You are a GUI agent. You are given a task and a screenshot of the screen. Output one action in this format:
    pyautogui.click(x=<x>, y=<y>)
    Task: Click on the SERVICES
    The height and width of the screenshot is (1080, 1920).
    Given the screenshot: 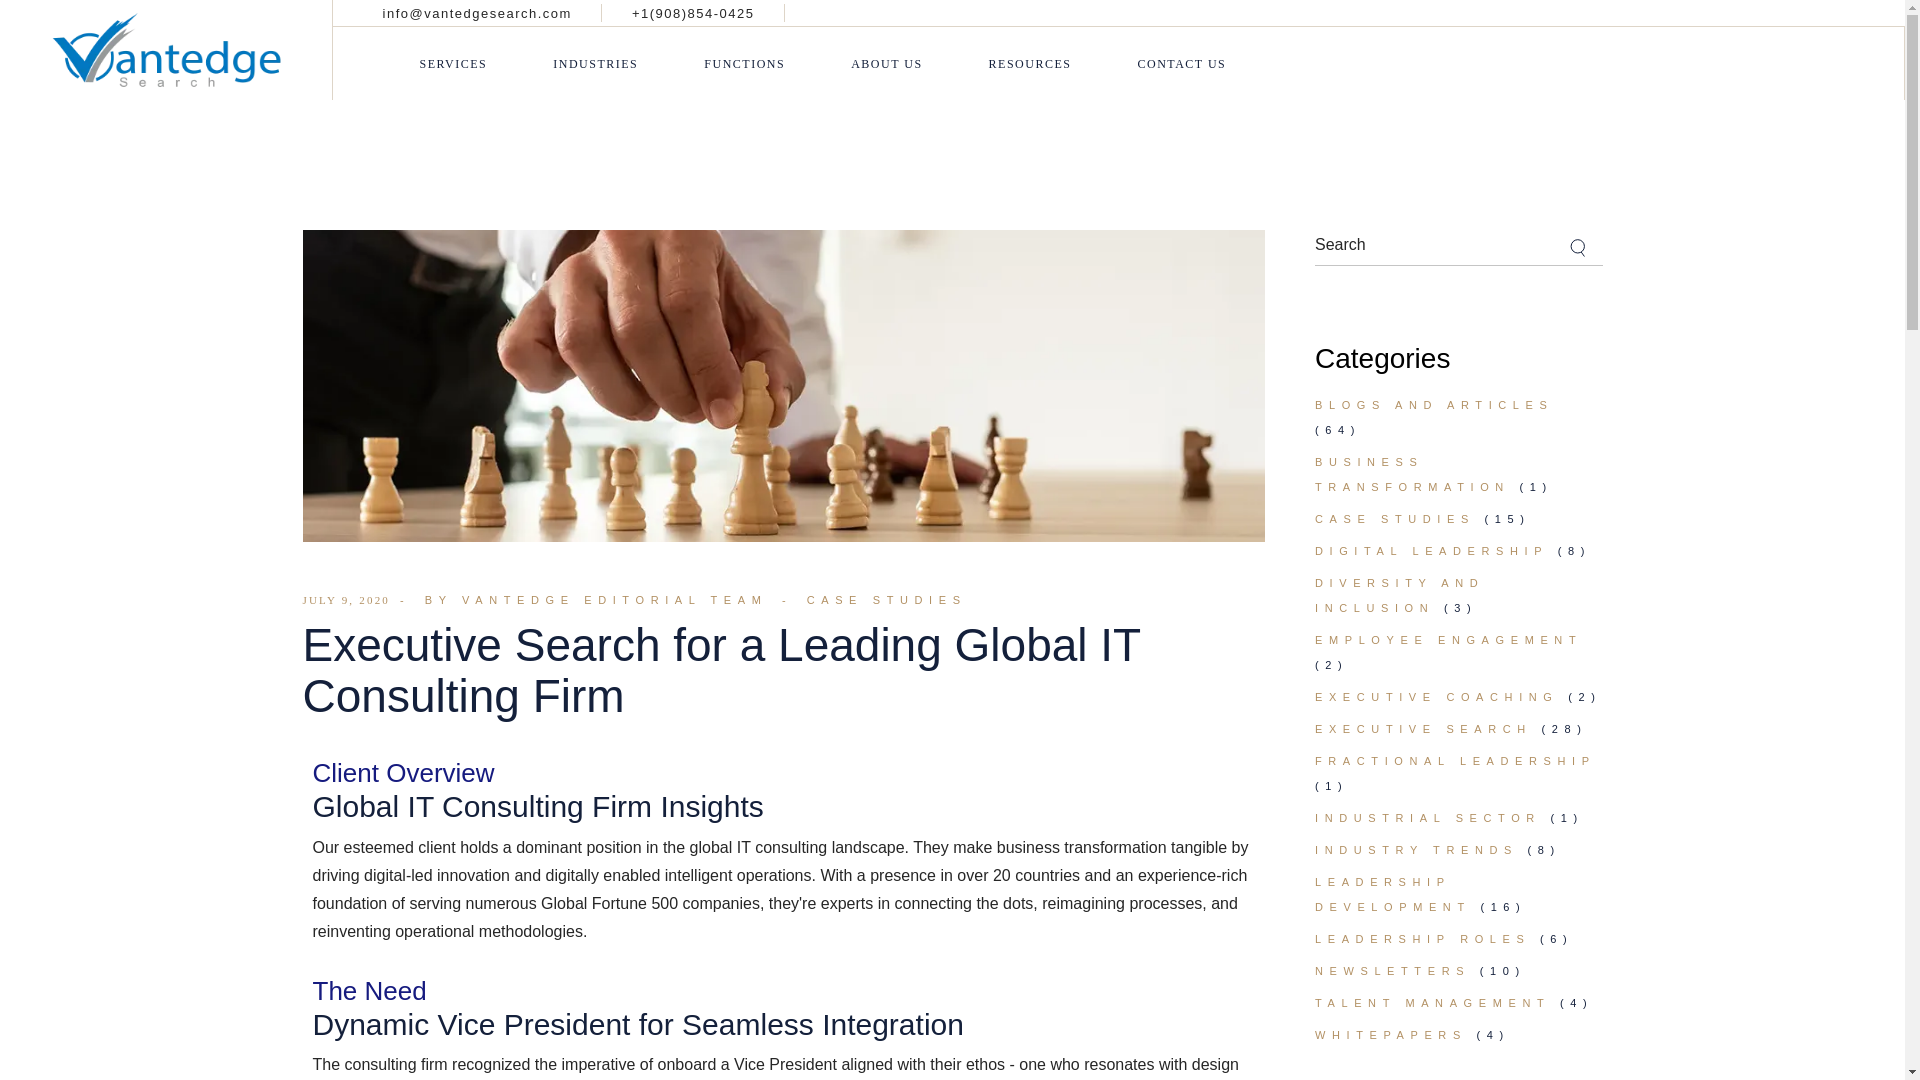 What is the action you would take?
    pyautogui.click(x=454, y=64)
    